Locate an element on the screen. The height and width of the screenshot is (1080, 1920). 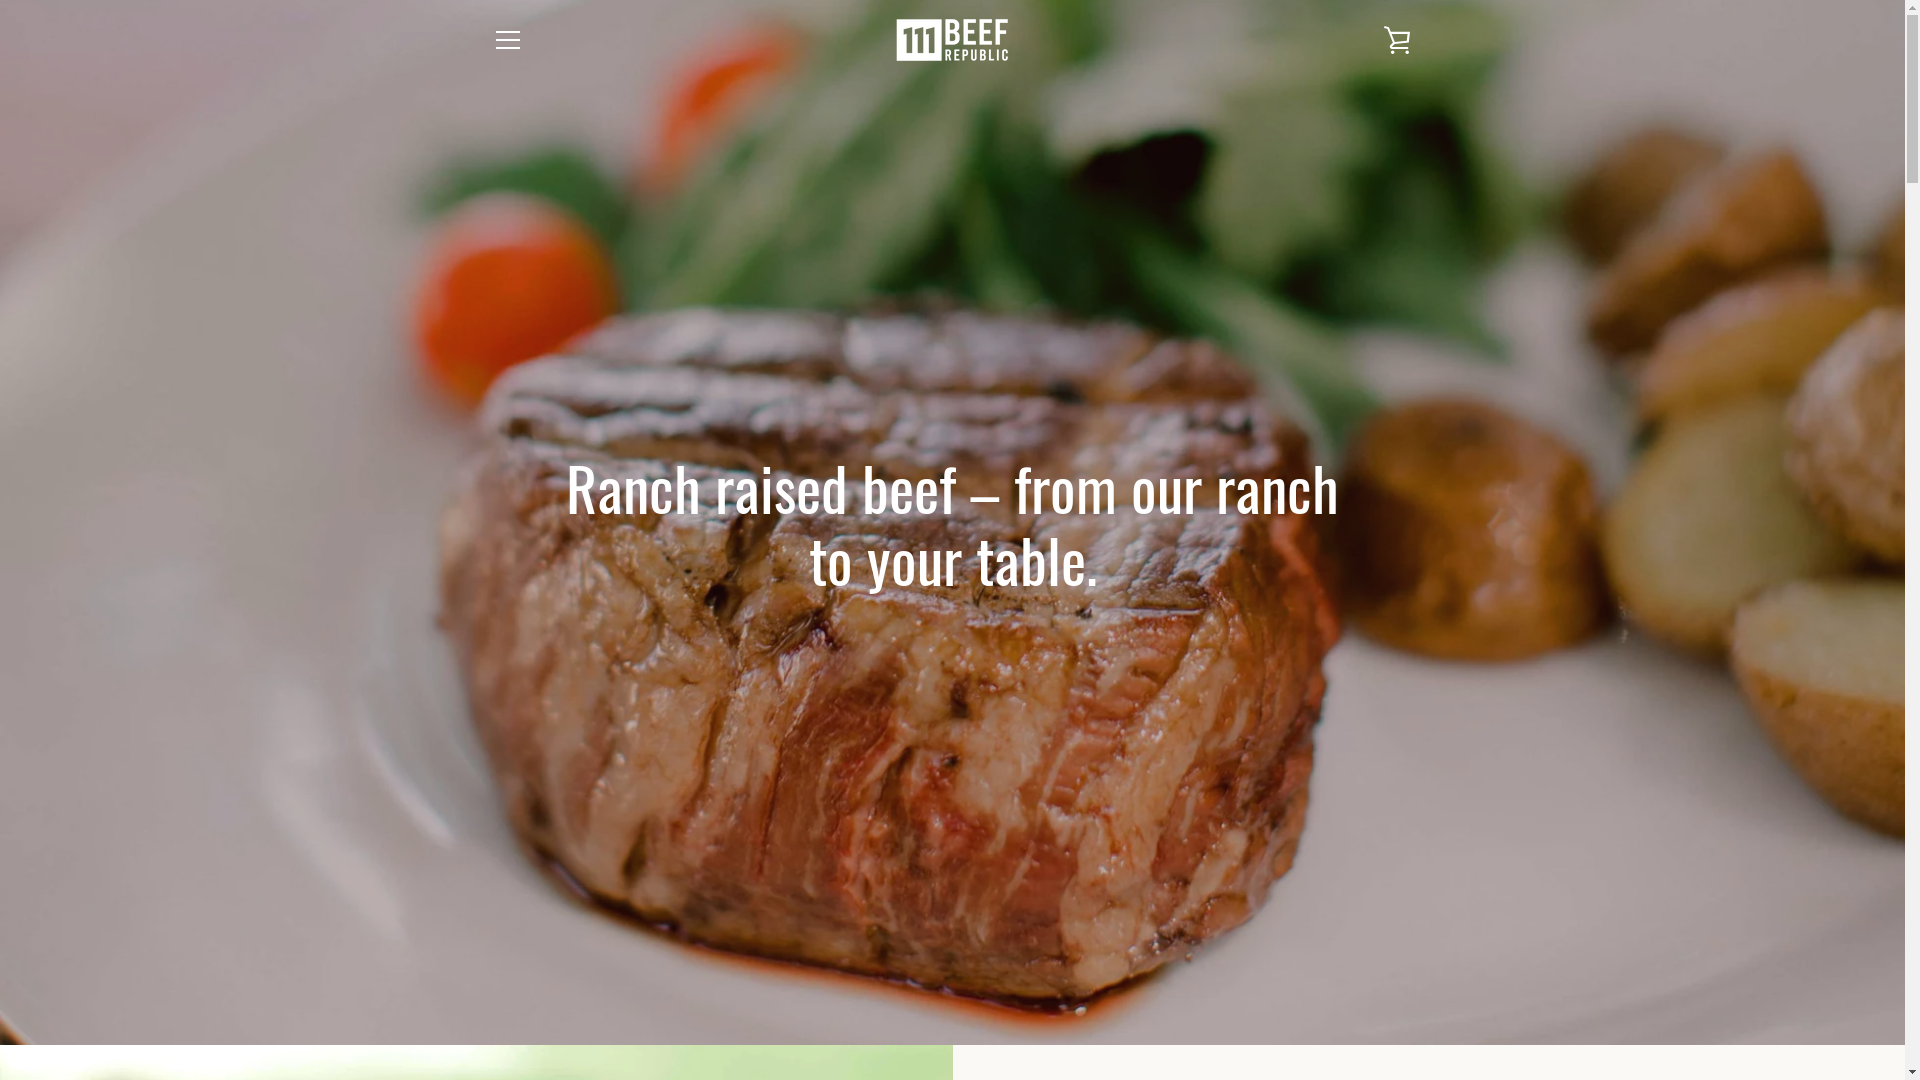
SUBSCRIBE is located at coordinates (1360, 896).